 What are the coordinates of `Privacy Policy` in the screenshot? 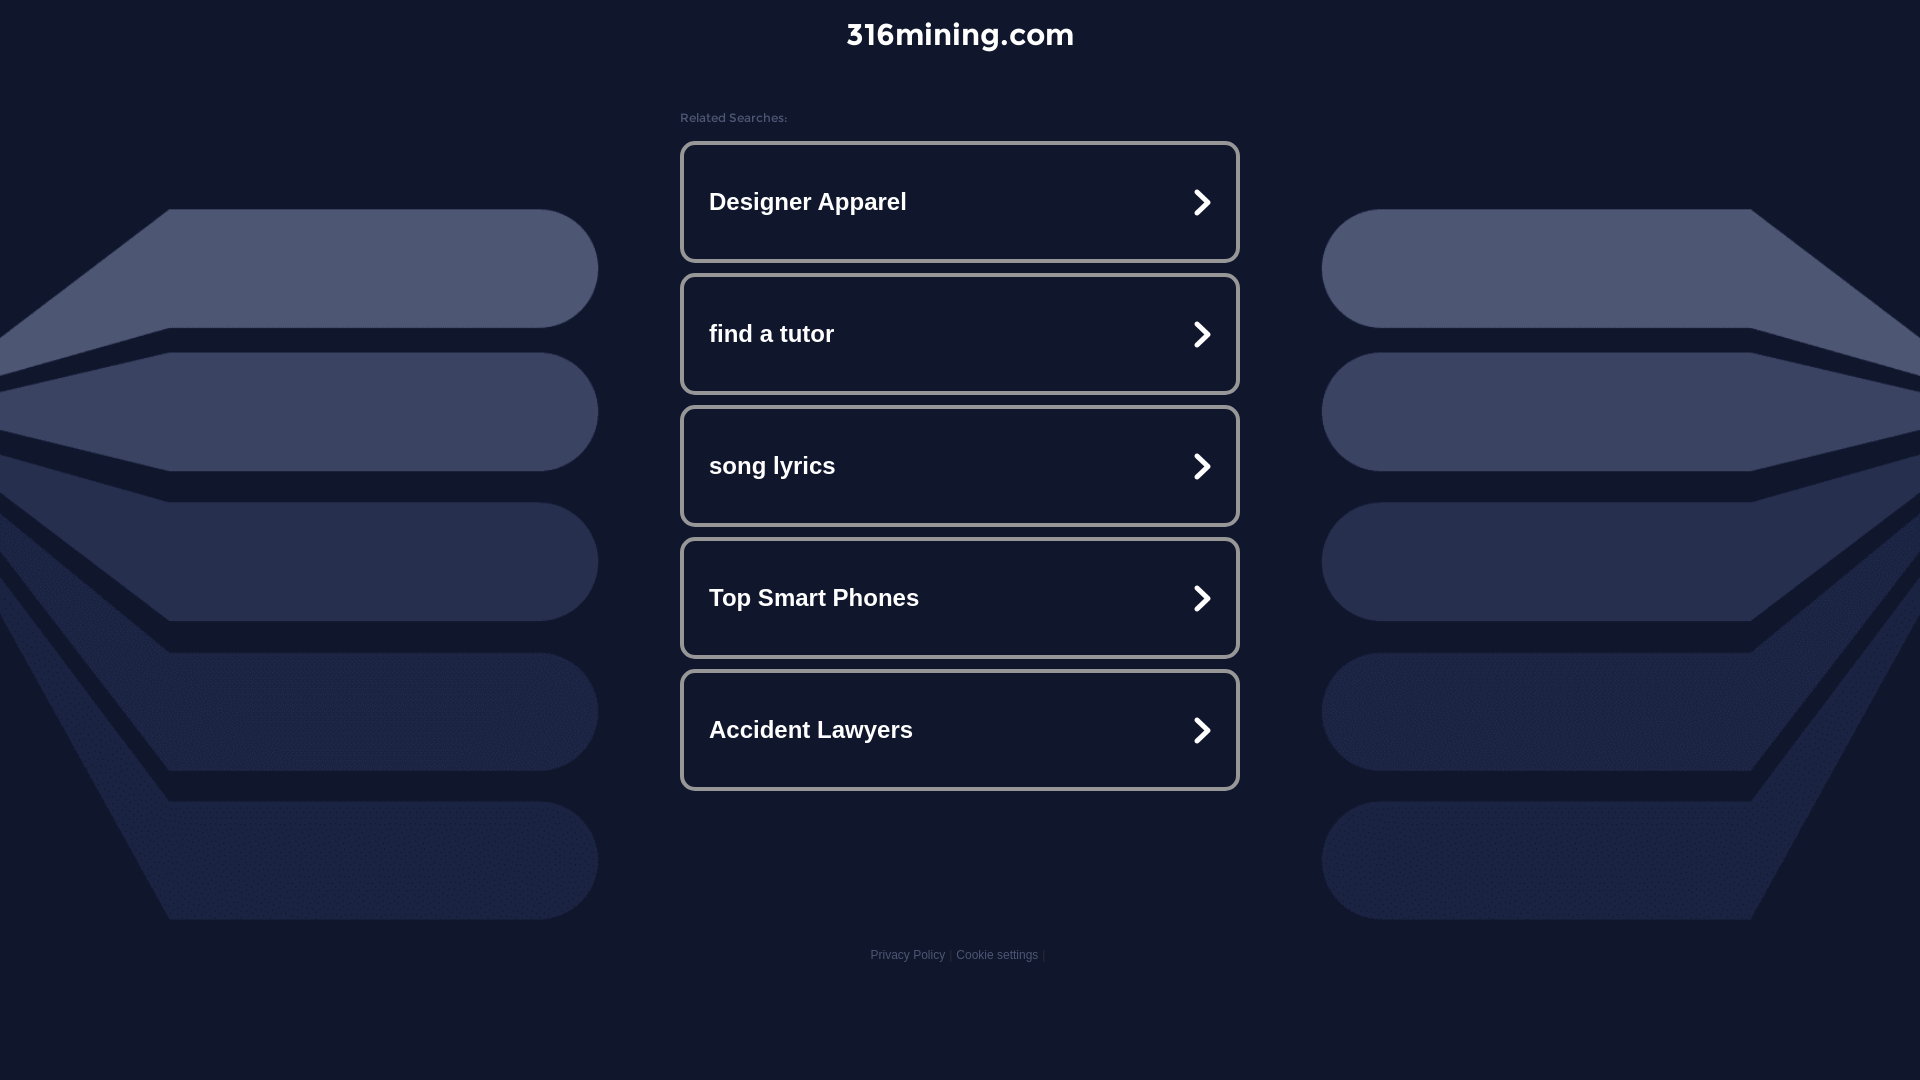 It's located at (908, 955).